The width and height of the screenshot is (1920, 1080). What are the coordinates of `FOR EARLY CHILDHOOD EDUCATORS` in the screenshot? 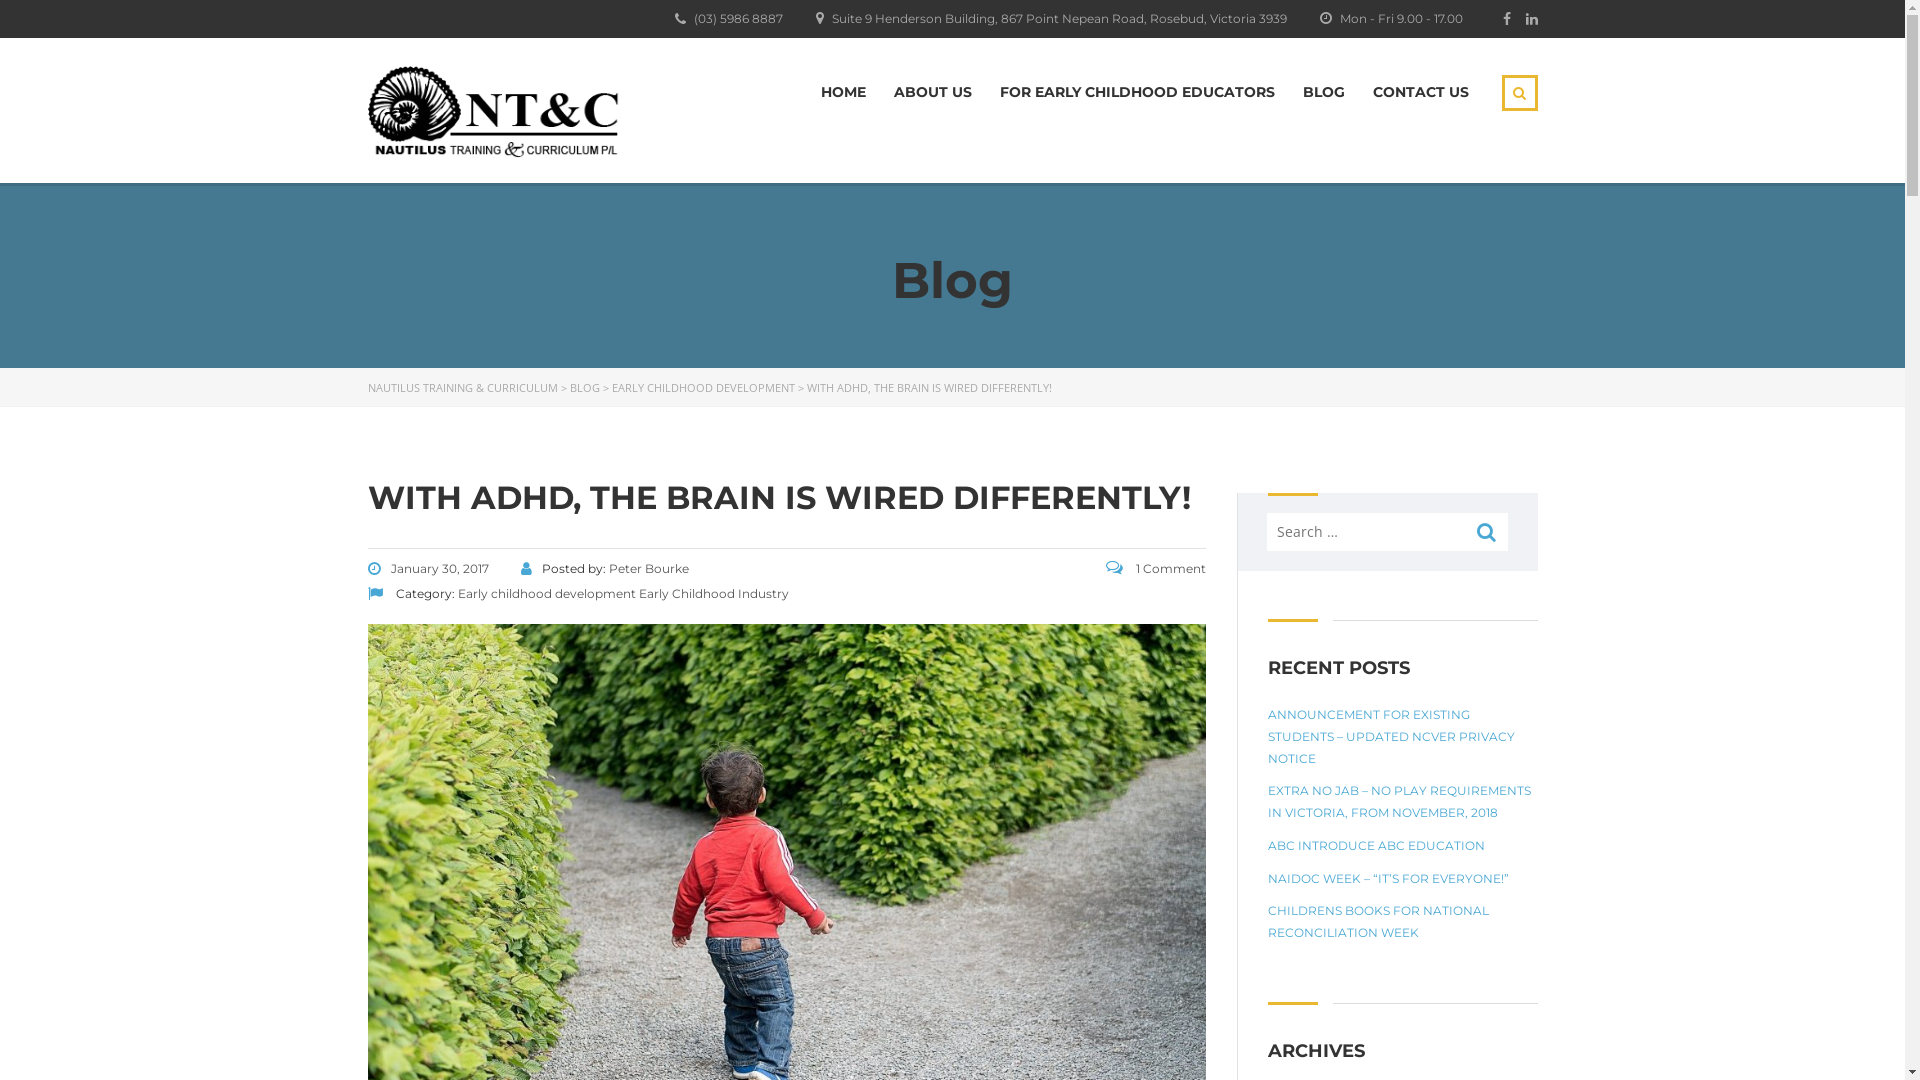 It's located at (1138, 92).